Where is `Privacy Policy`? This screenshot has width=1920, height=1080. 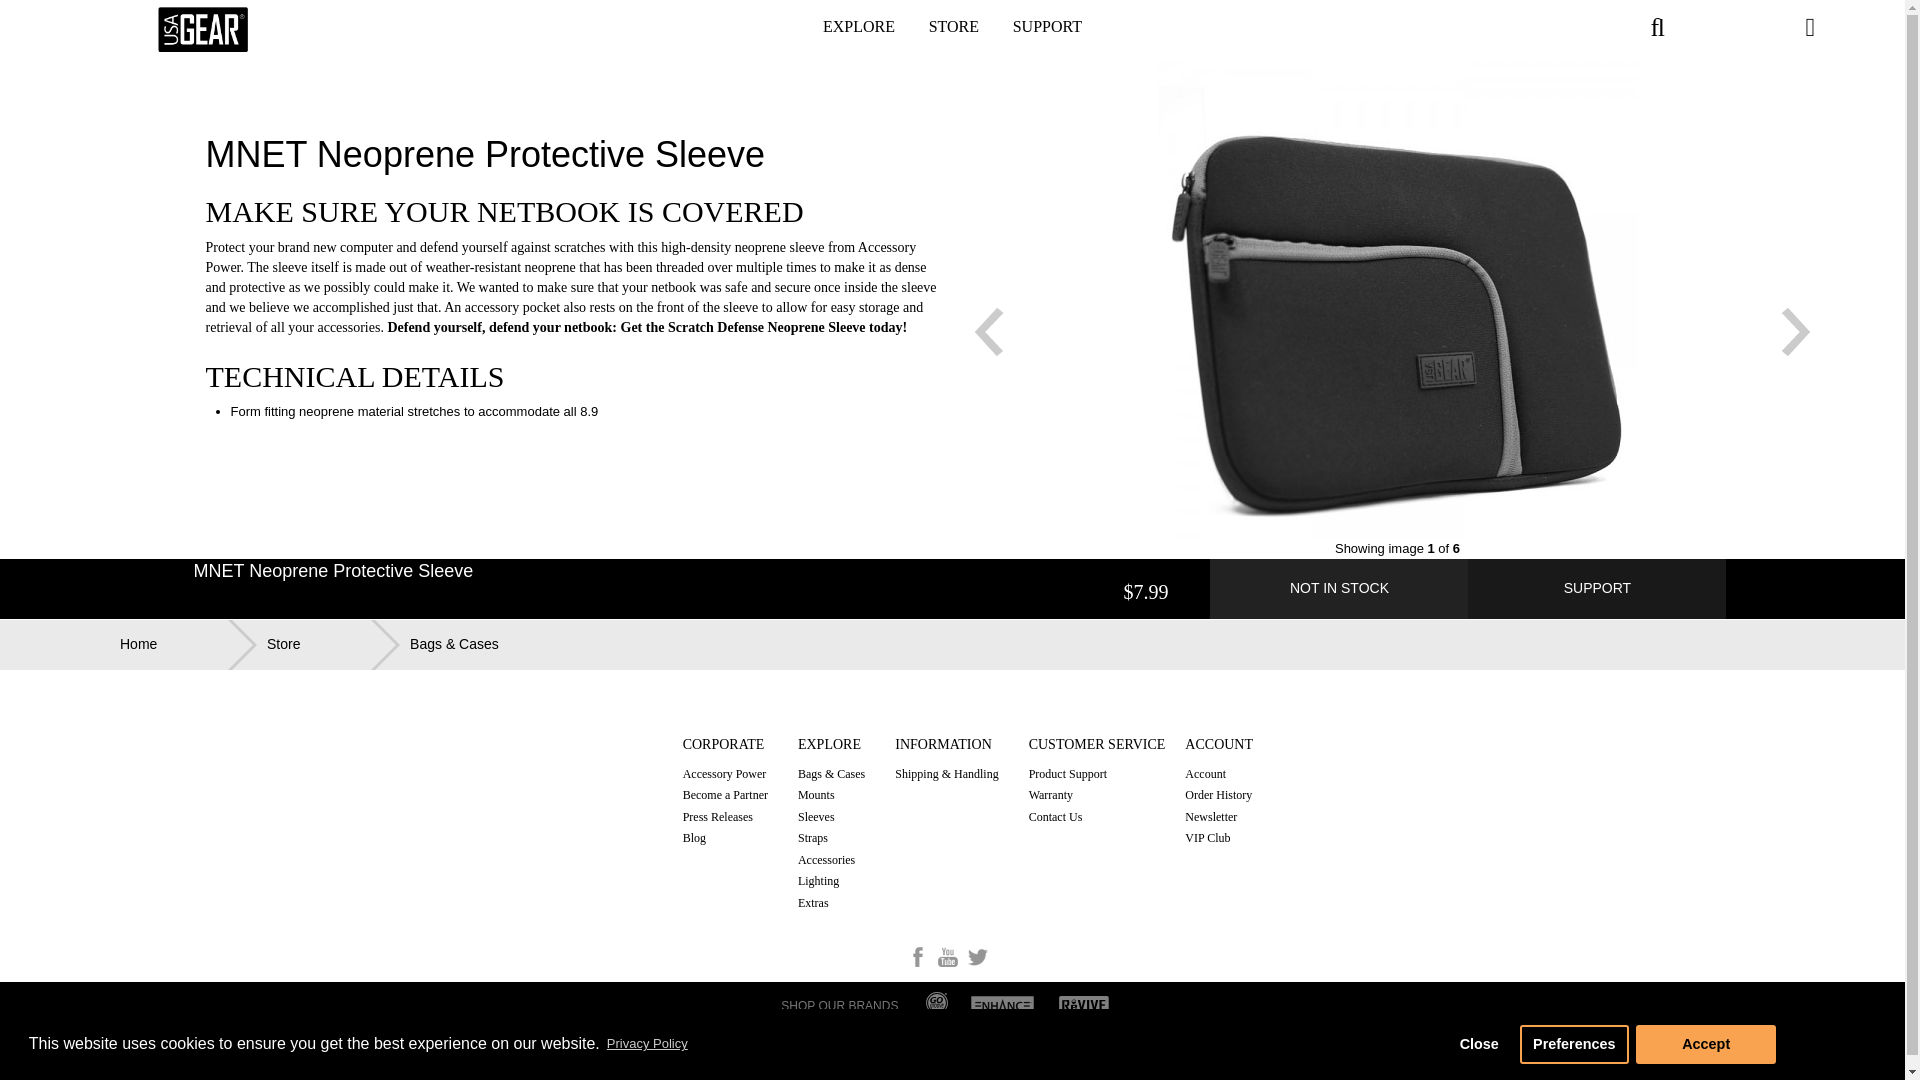 Privacy Policy is located at coordinates (646, 1044).